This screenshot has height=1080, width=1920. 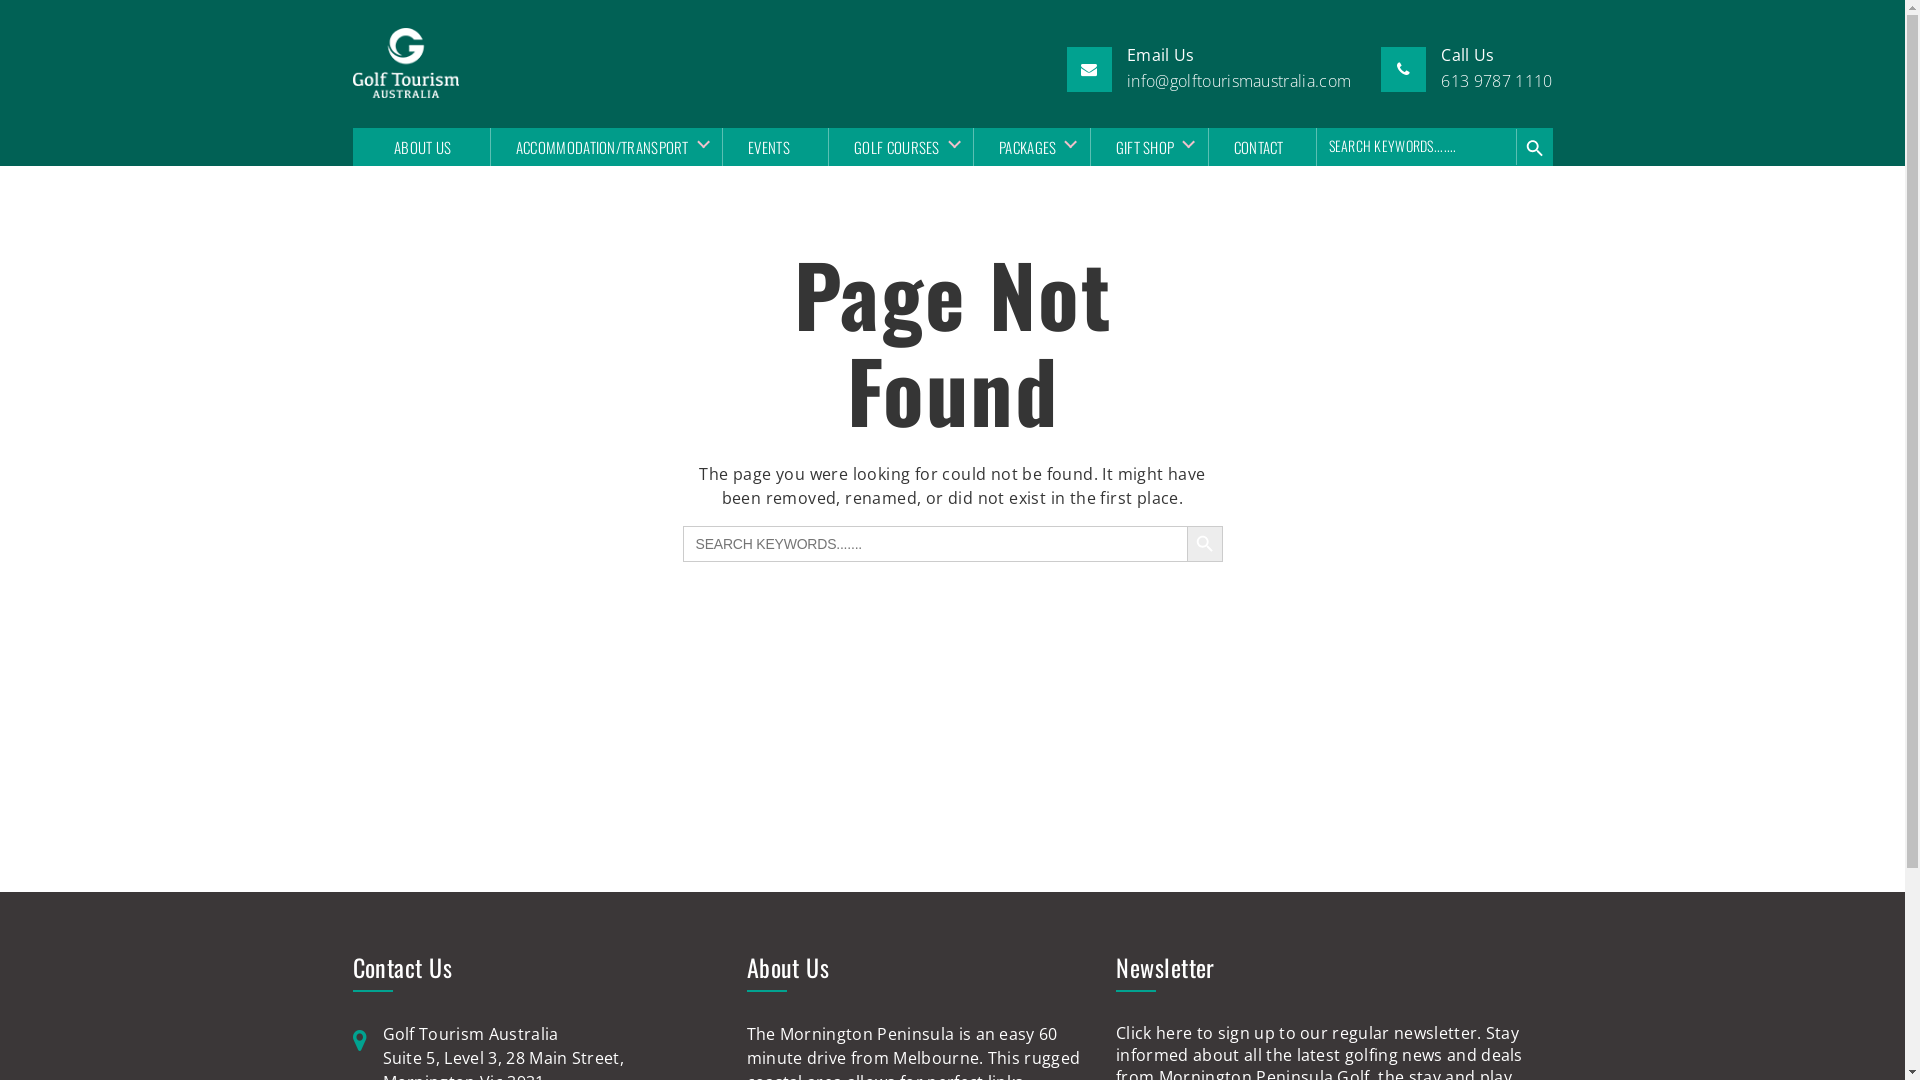 What do you see at coordinates (1496, 68) in the screenshot?
I see `Call Us
613 9787 1110` at bounding box center [1496, 68].